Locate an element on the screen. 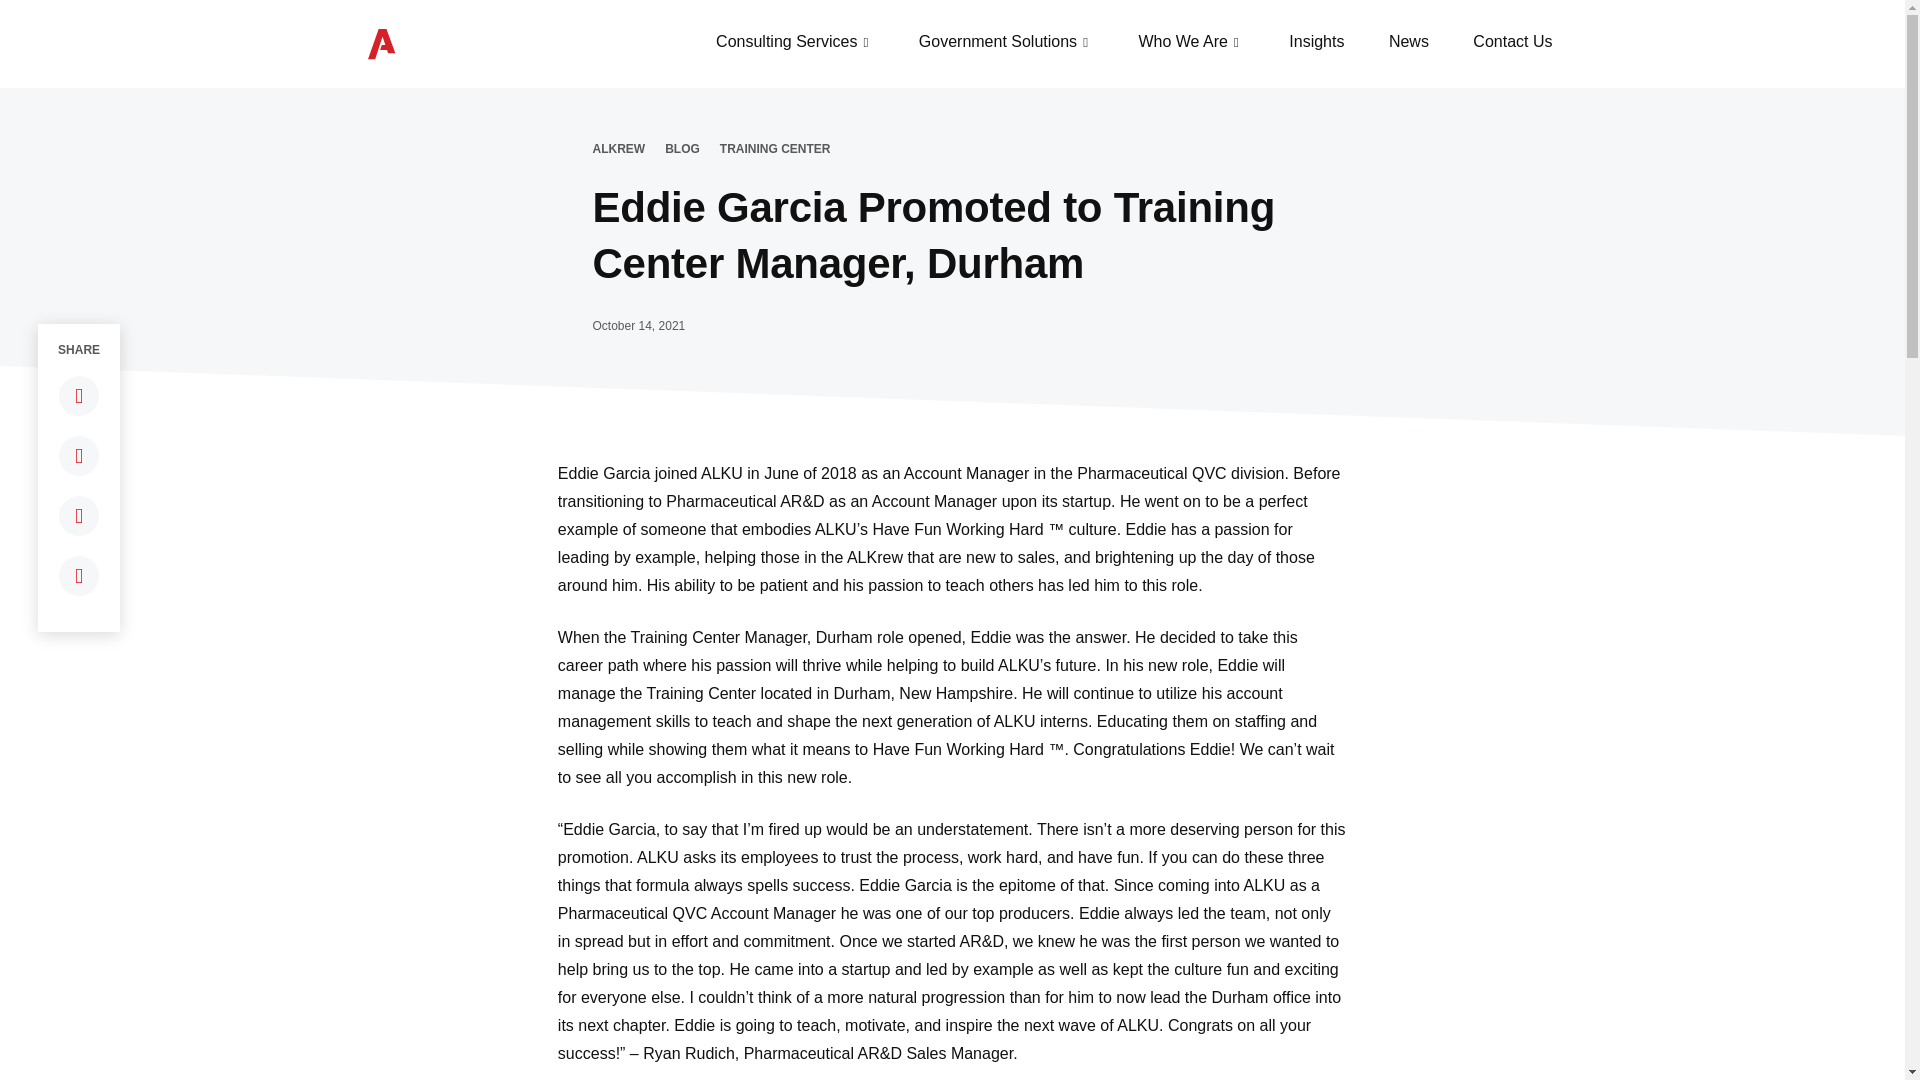 This screenshot has height=1080, width=1920. Who We Are is located at coordinates (1183, 42).